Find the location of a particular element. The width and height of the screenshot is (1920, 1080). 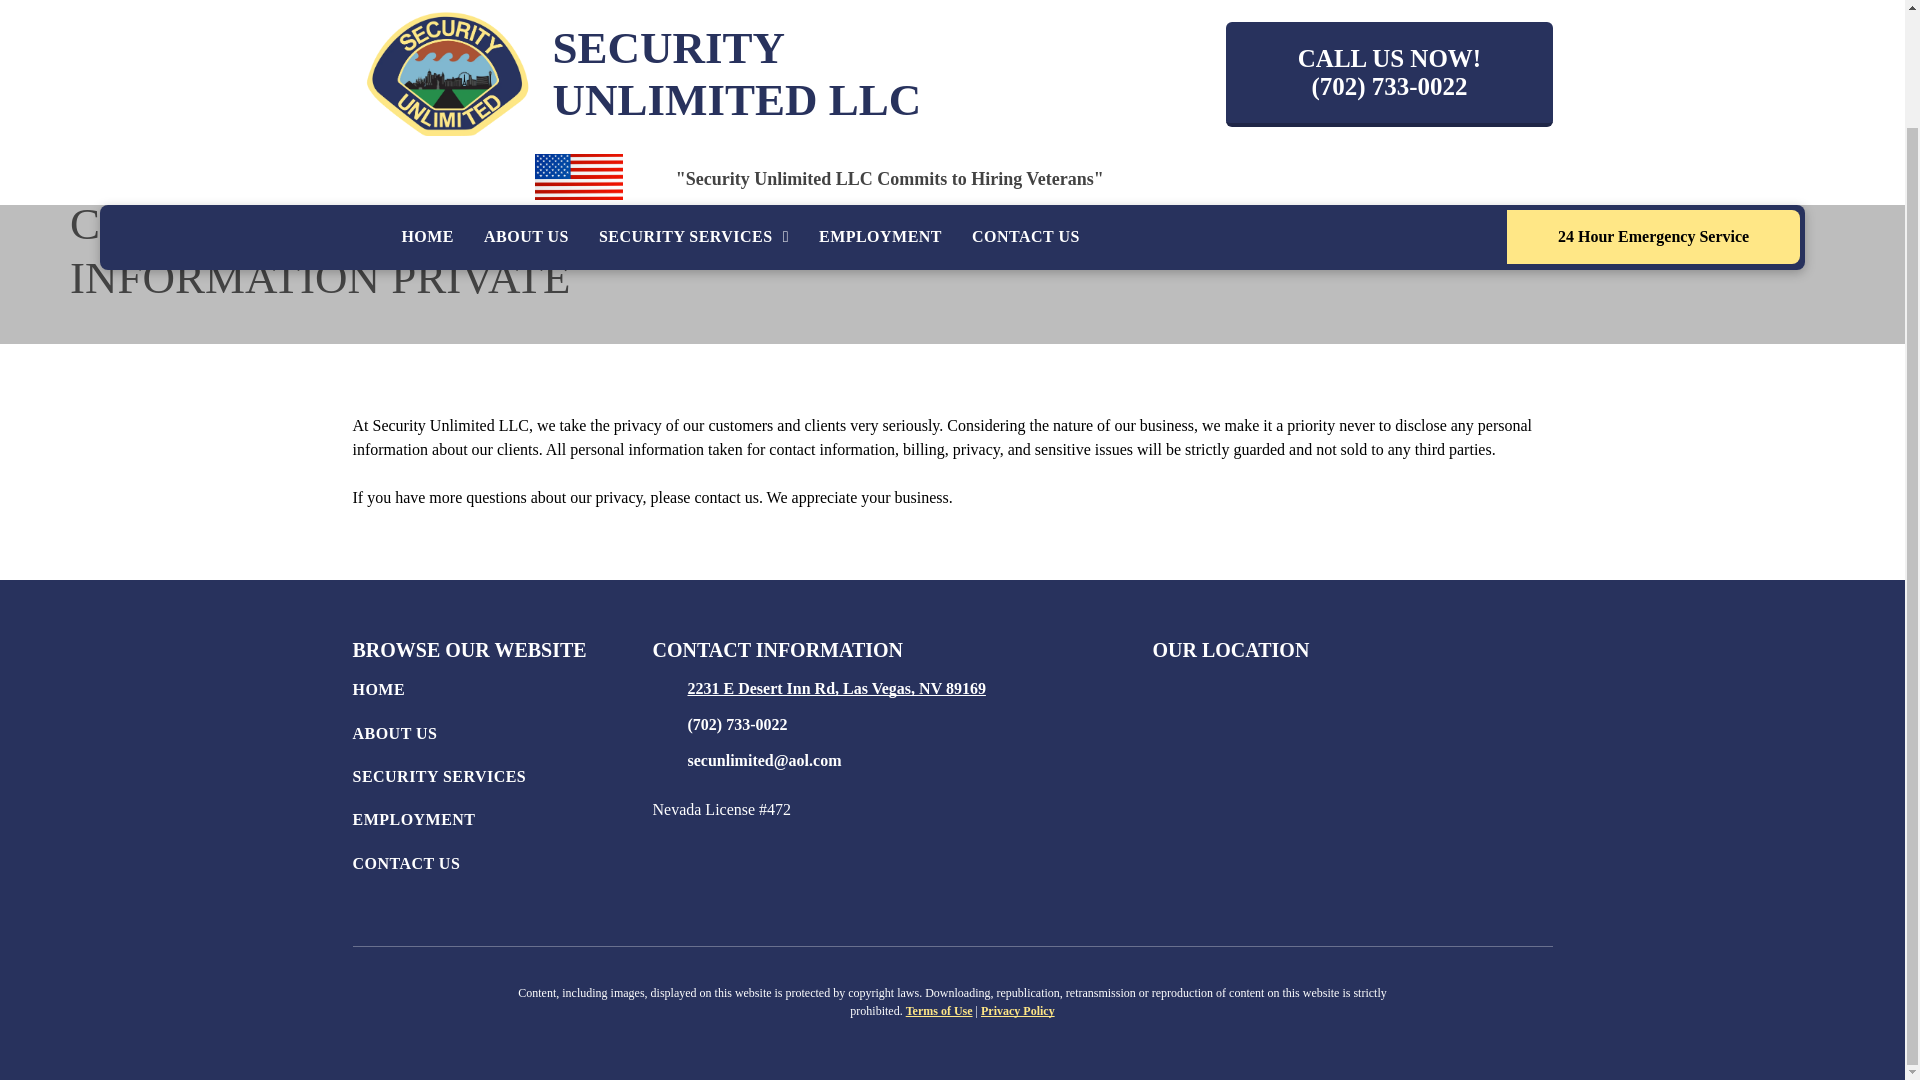

SECURITY SERVICES is located at coordinates (694, 107).